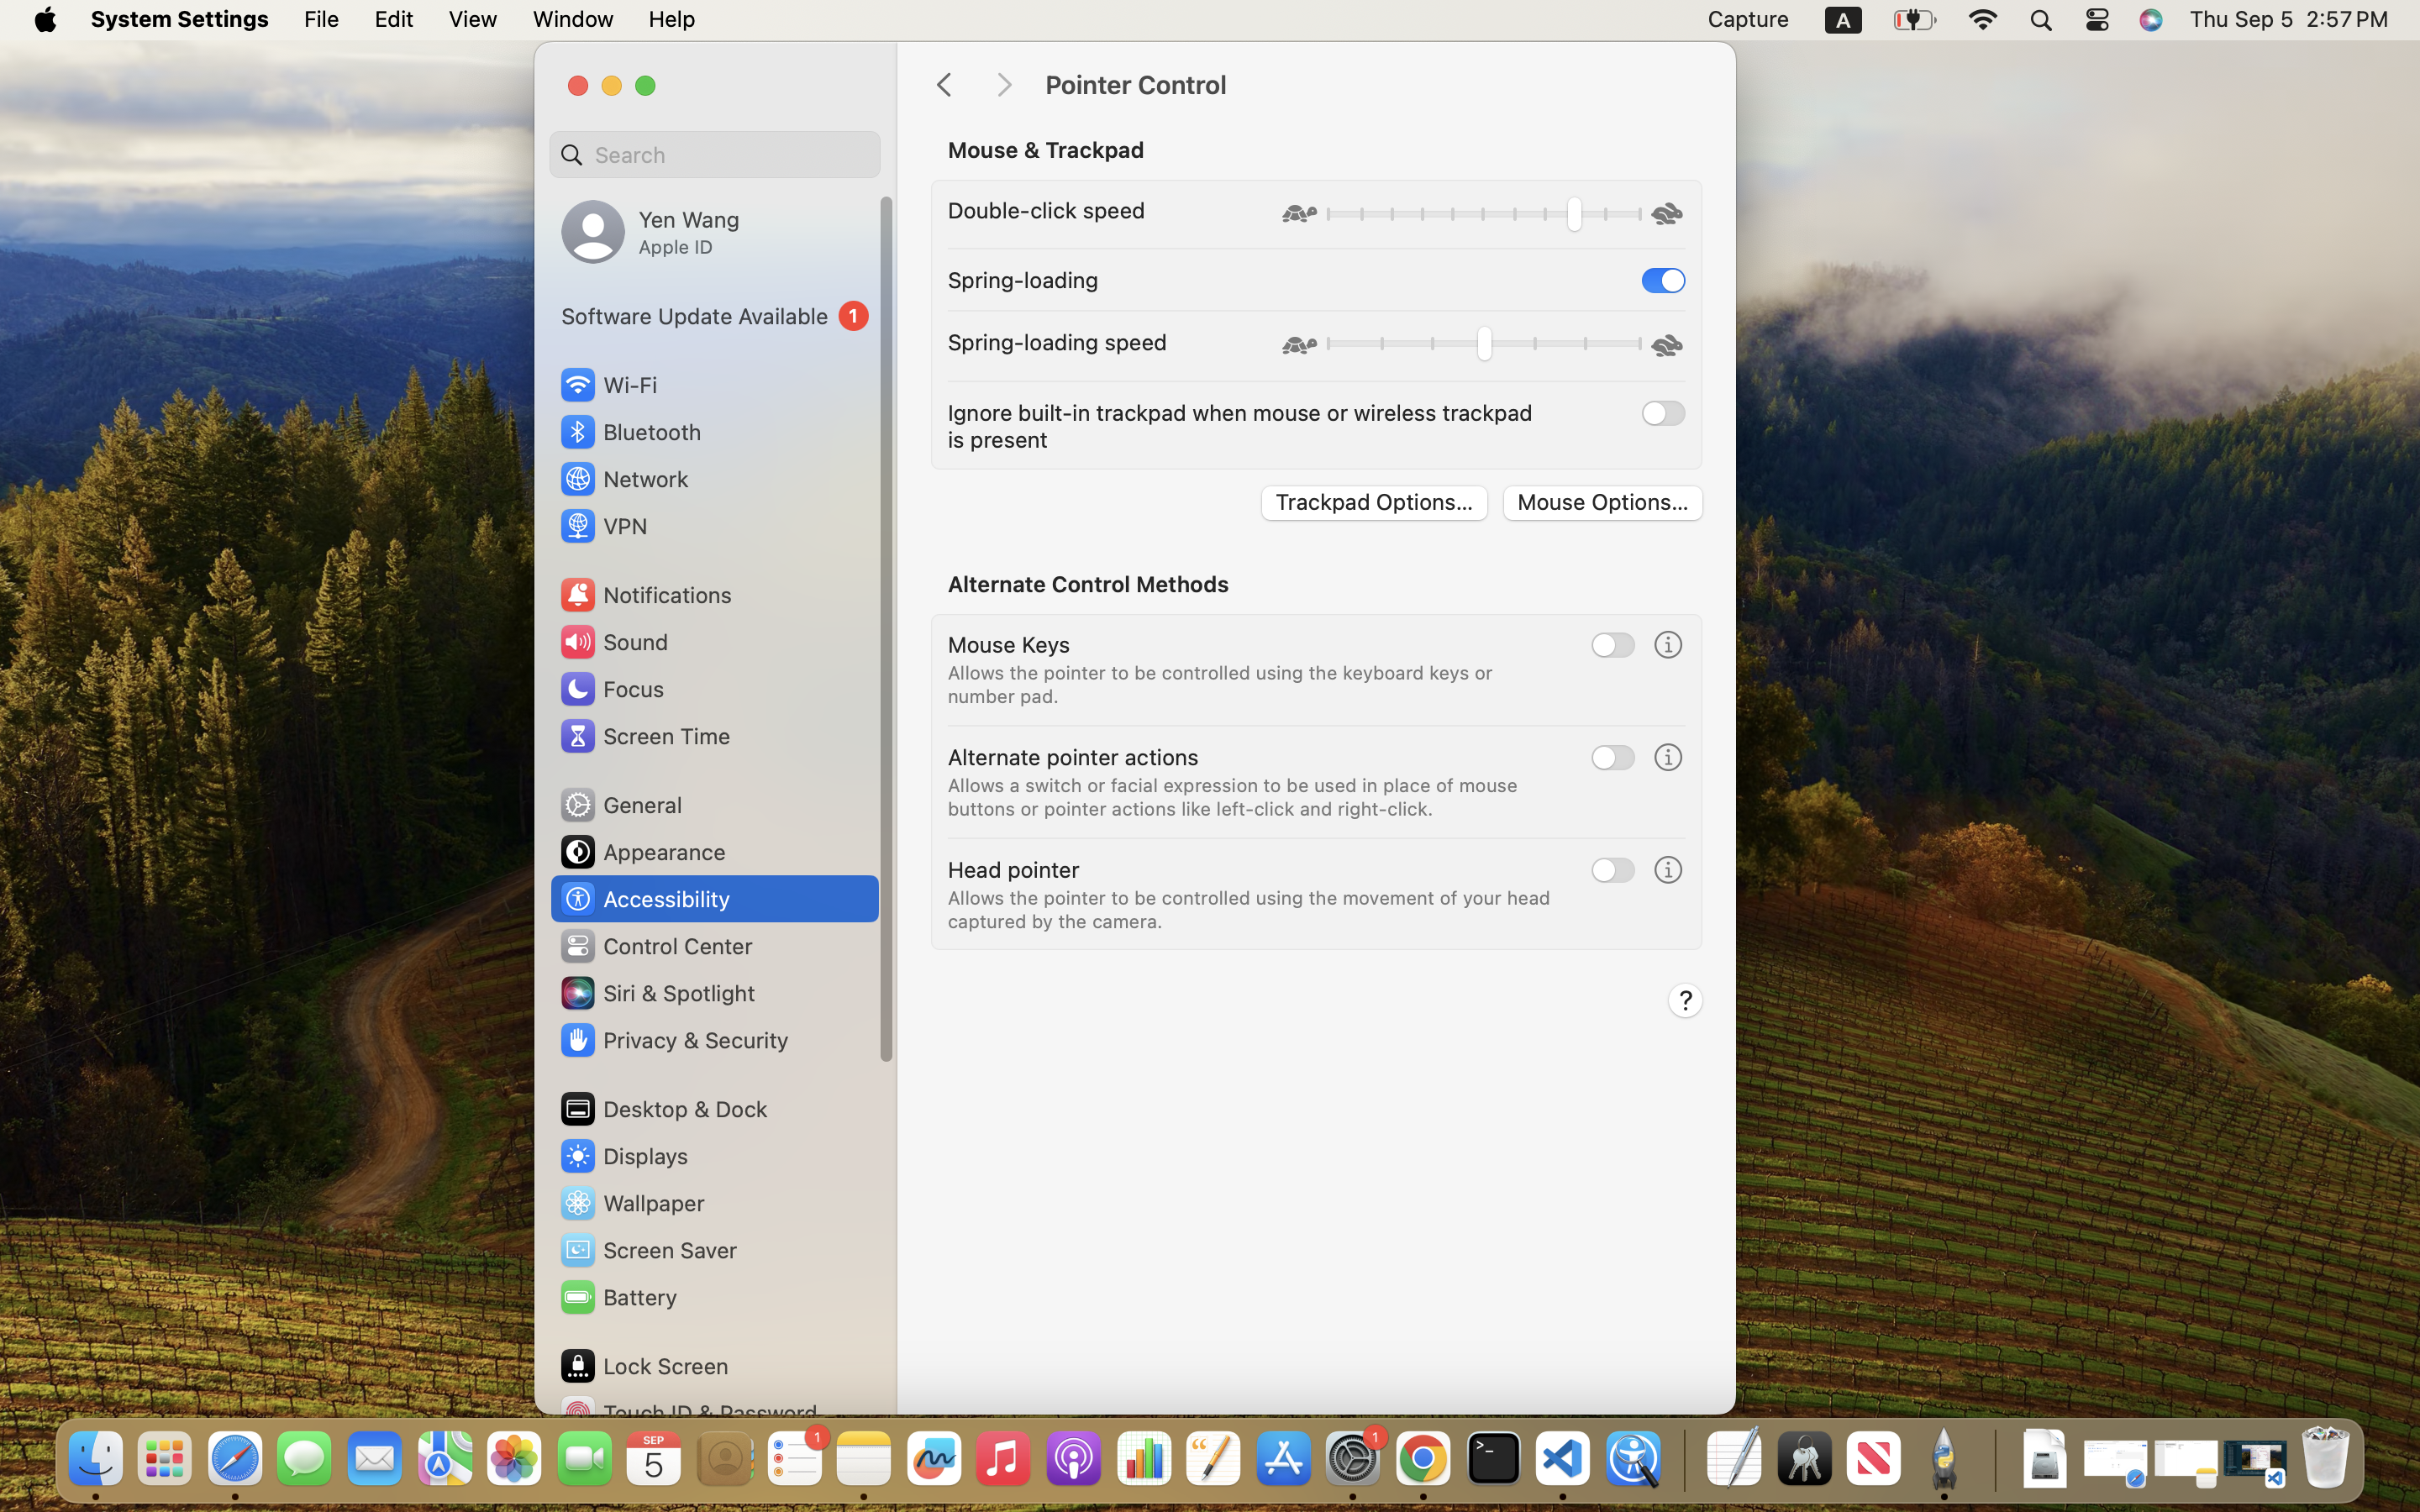 The image size is (2420, 1512). Describe the element at coordinates (644, 899) in the screenshot. I see `Accessibility` at that location.